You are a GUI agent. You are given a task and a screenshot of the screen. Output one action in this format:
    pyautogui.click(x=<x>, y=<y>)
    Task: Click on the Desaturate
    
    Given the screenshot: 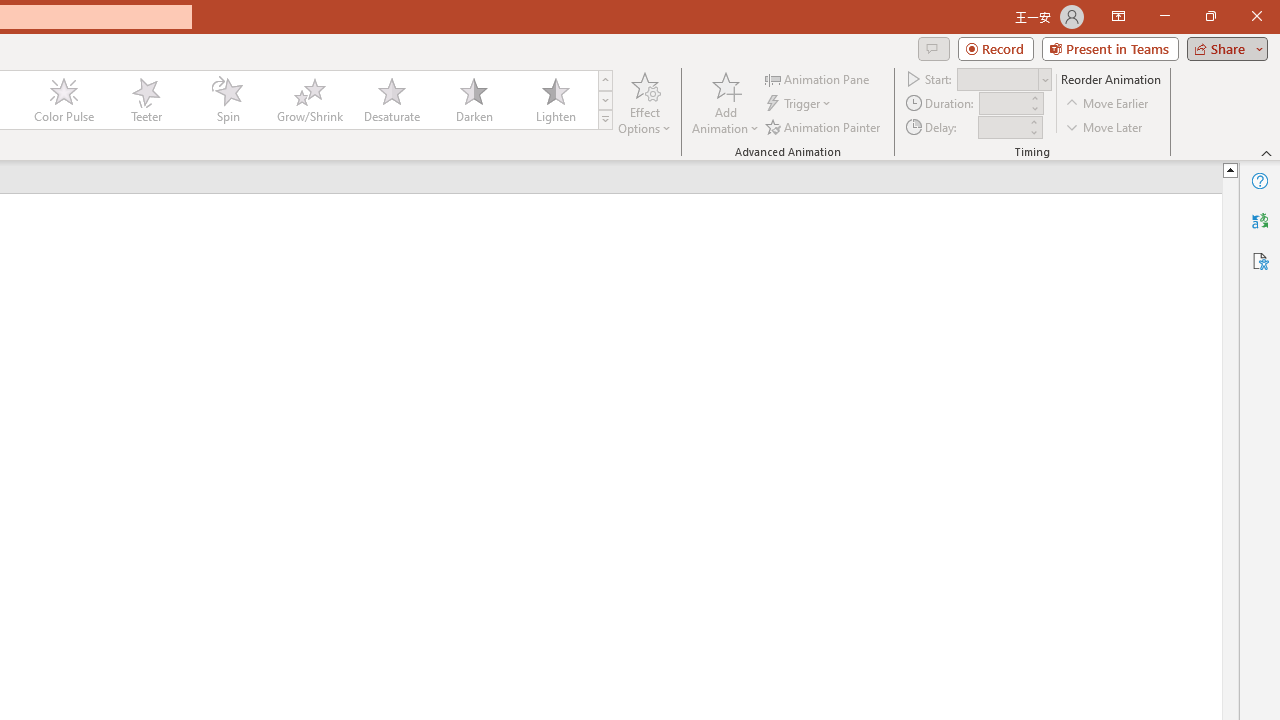 What is the action you would take?
    pyautogui.click(x=391, y=100)
    